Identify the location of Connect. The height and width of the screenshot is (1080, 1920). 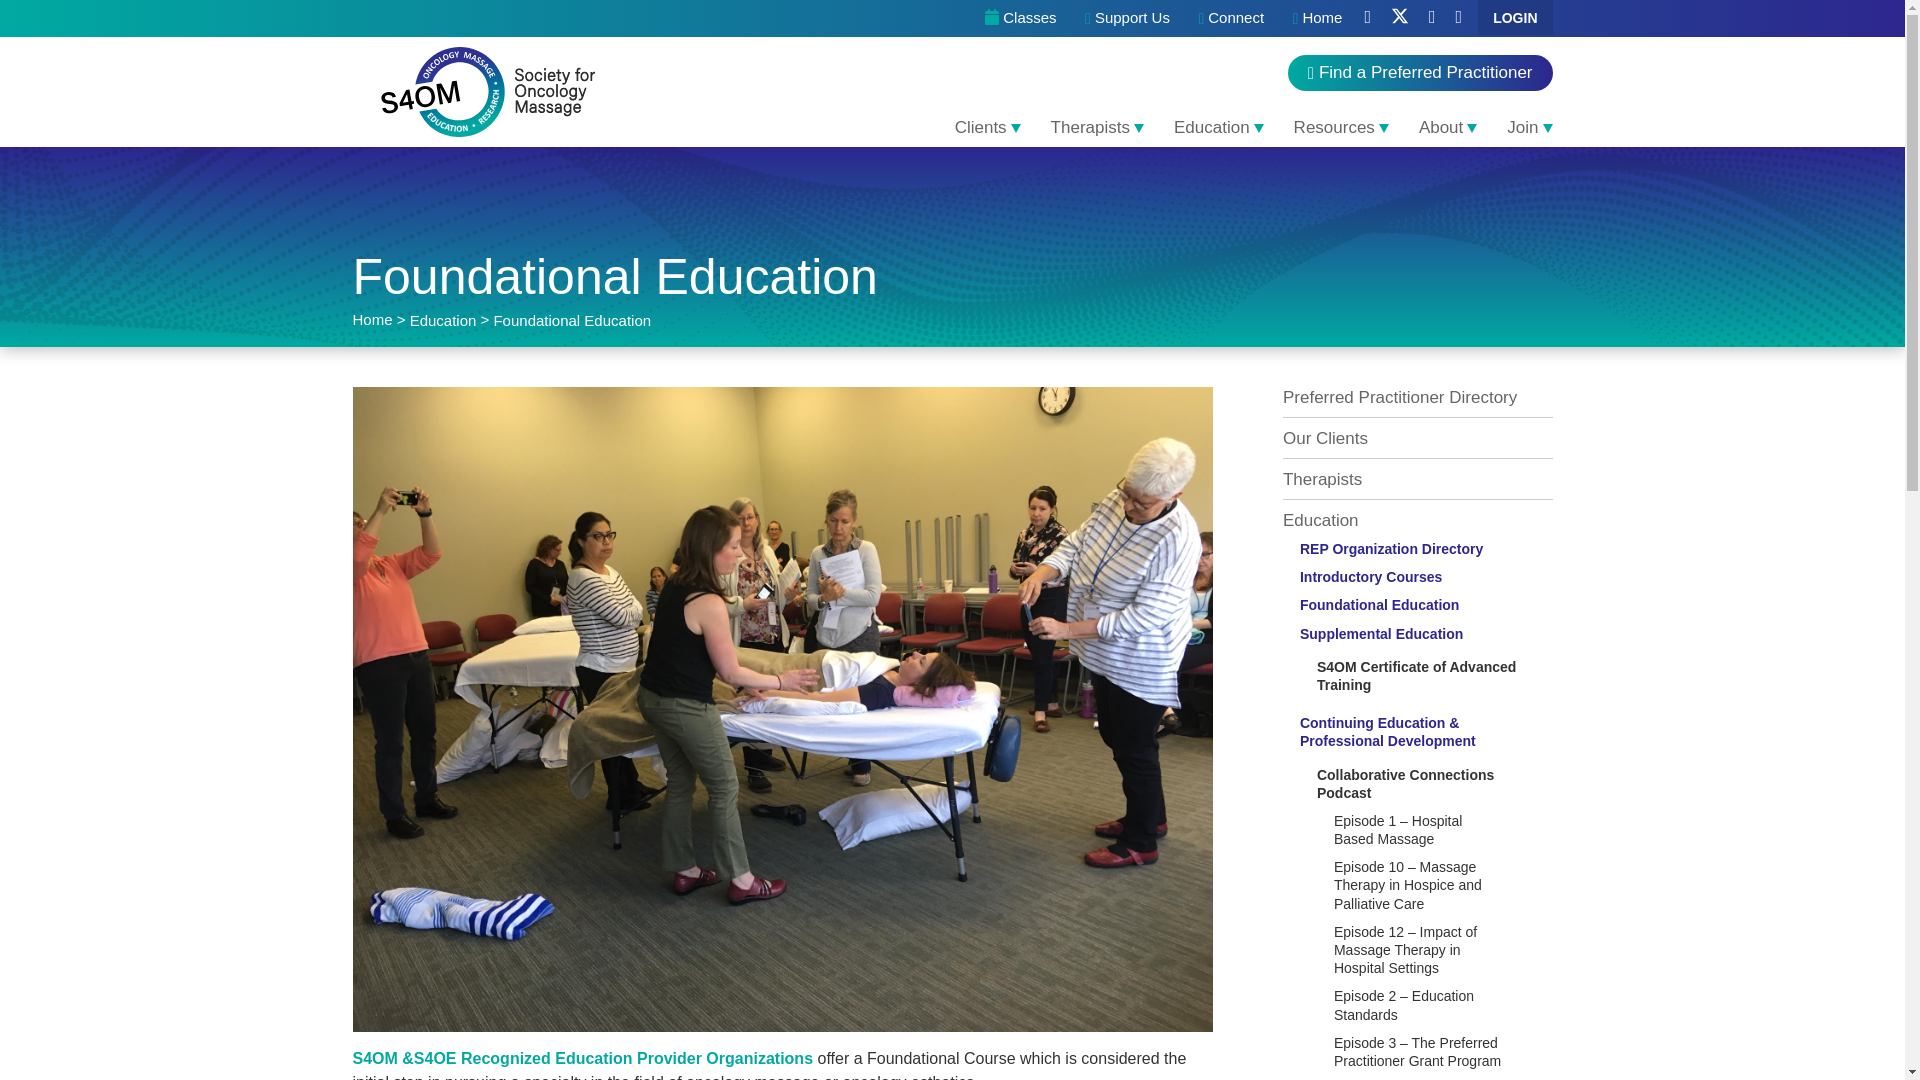
(1231, 17).